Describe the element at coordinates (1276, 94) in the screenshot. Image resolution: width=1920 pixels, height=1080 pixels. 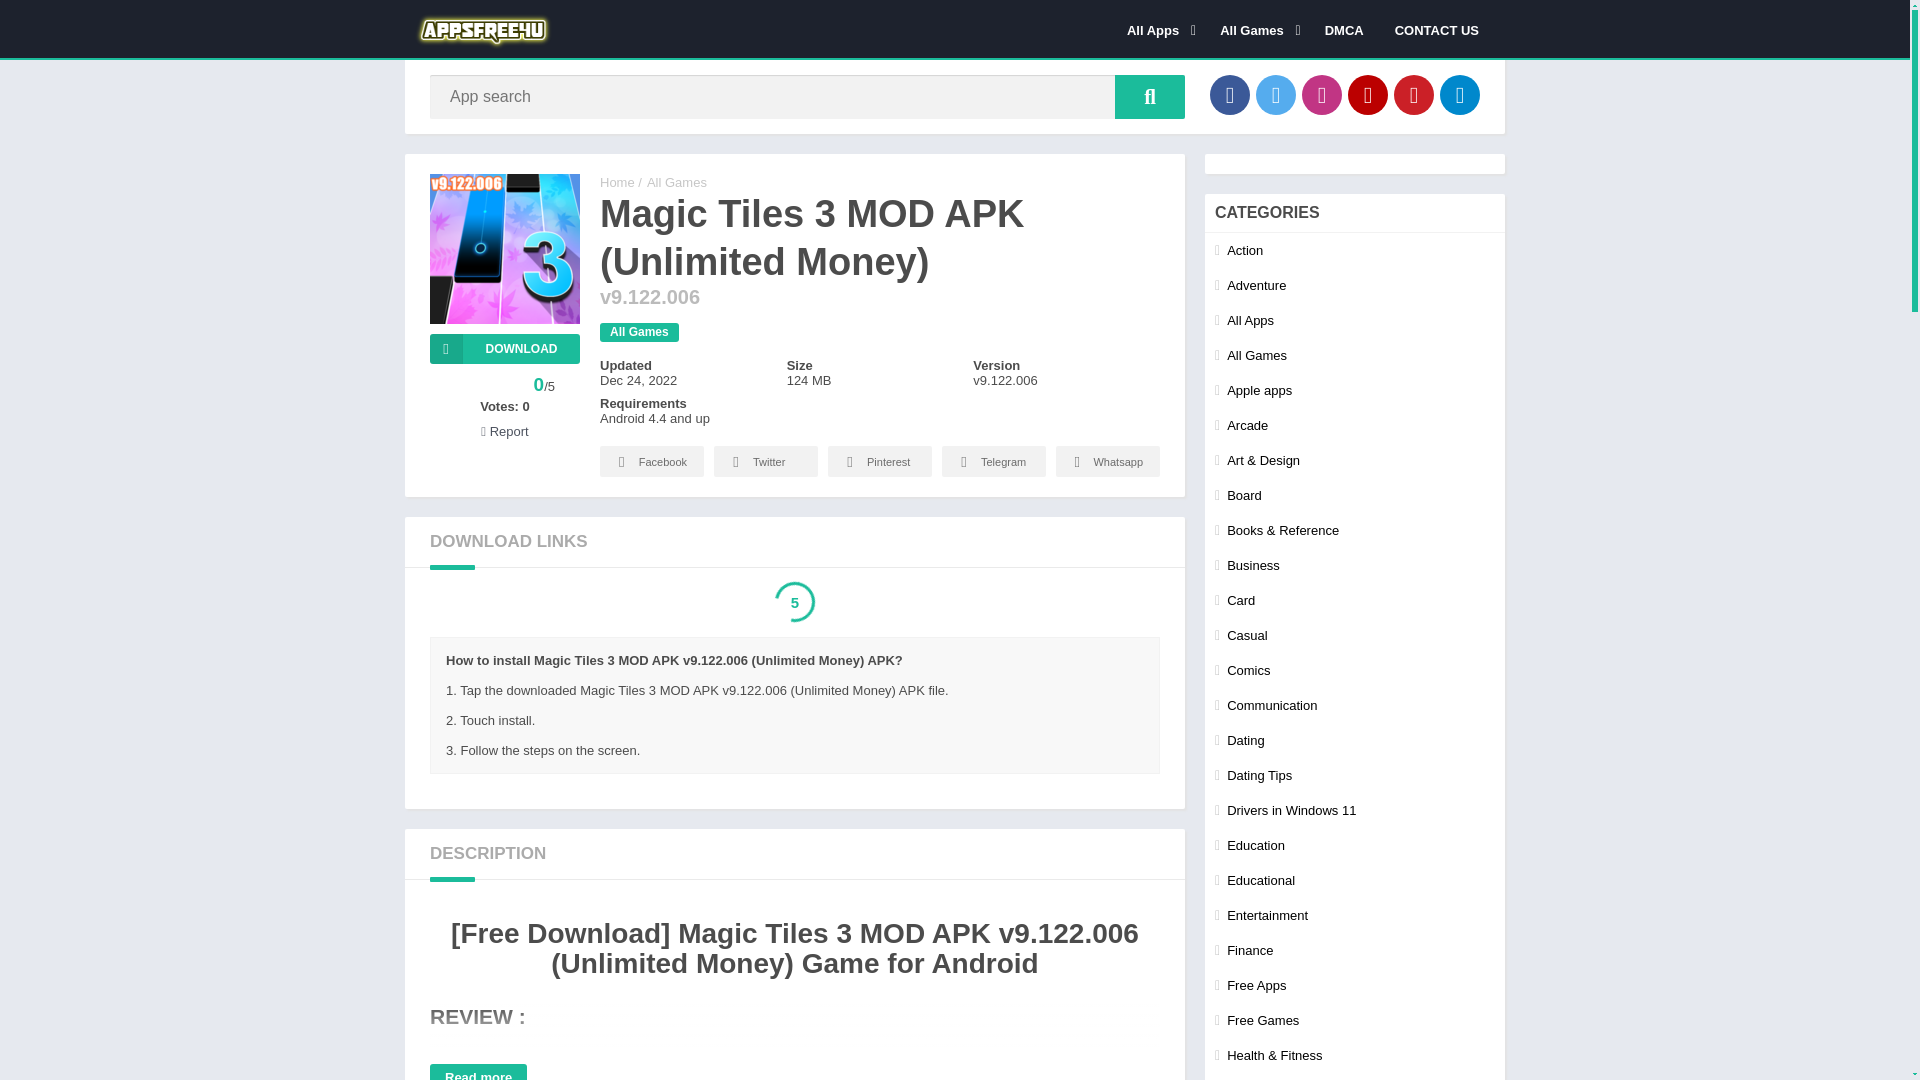
I see `Twitter` at that location.